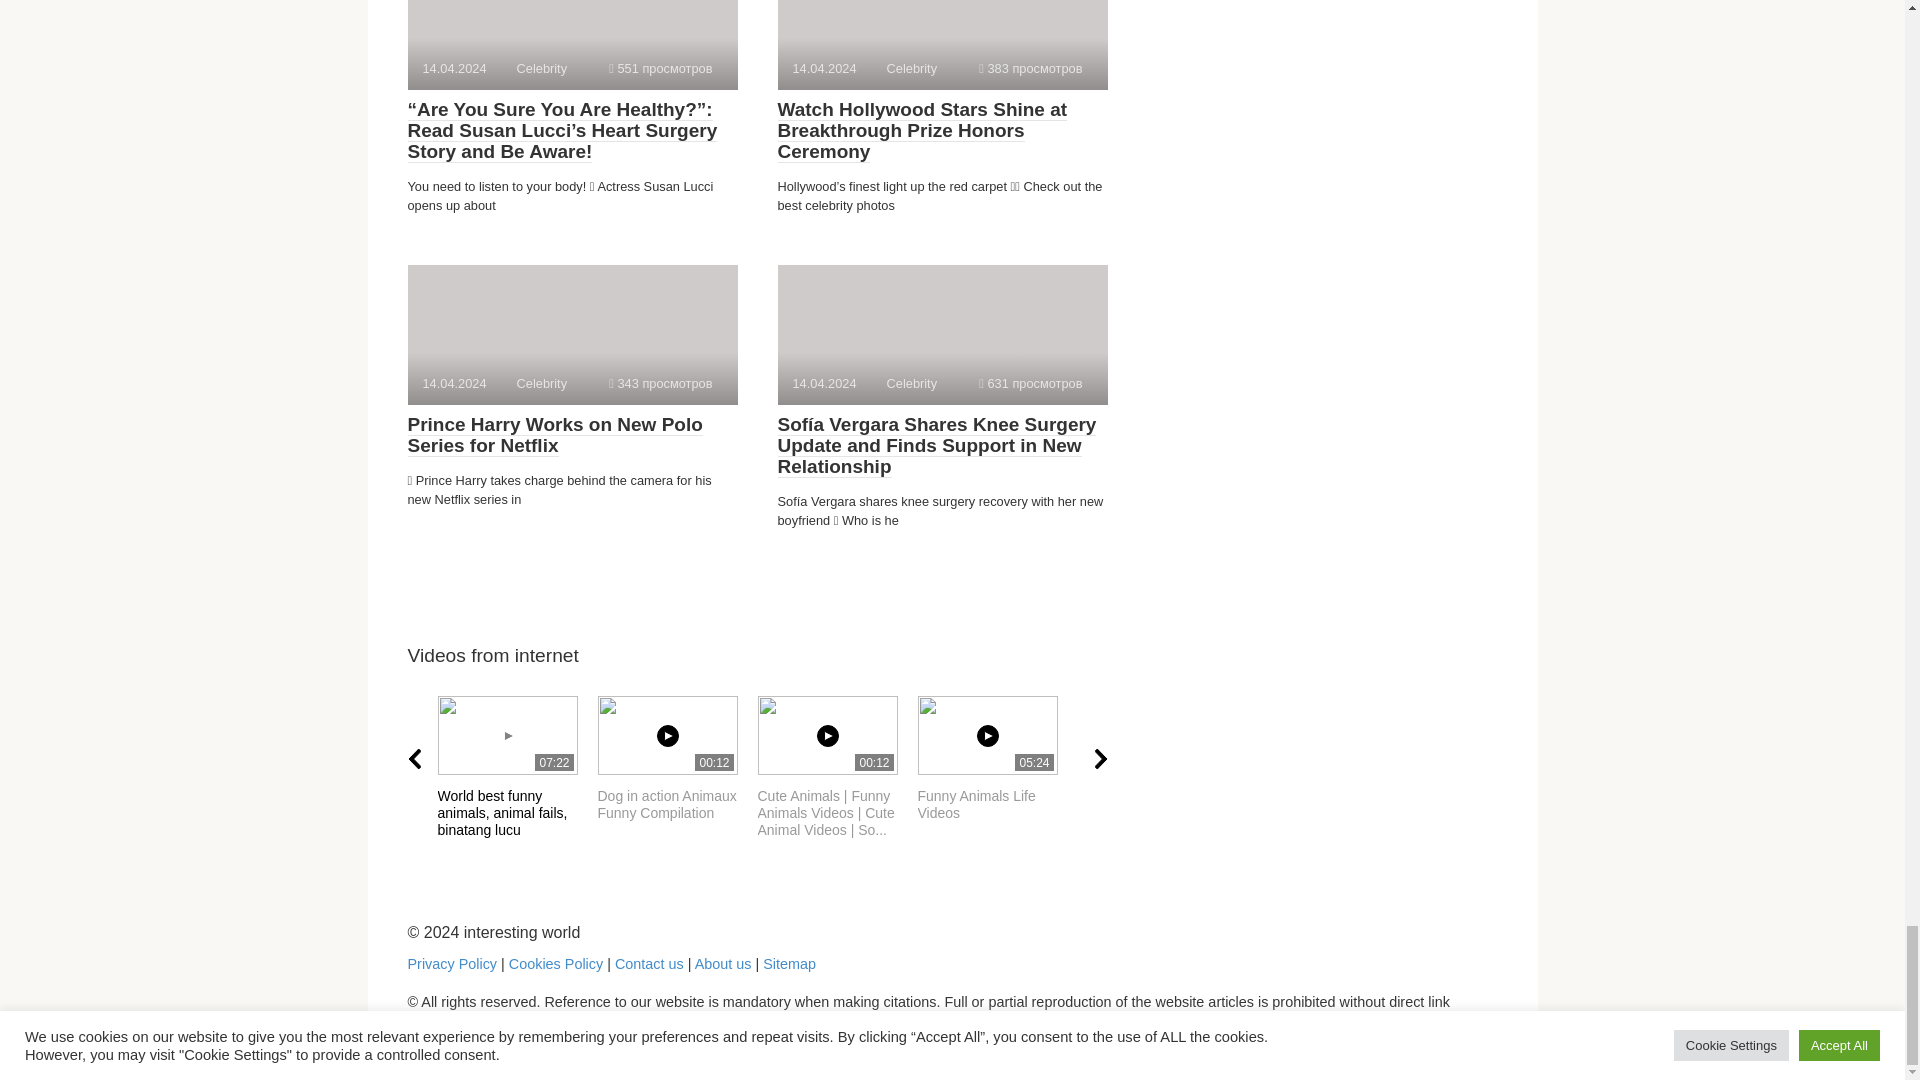 The width and height of the screenshot is (1920, 1080). Describe the element at coordinates (789, 964) in the screenshot. I see `Contact us` at that location.